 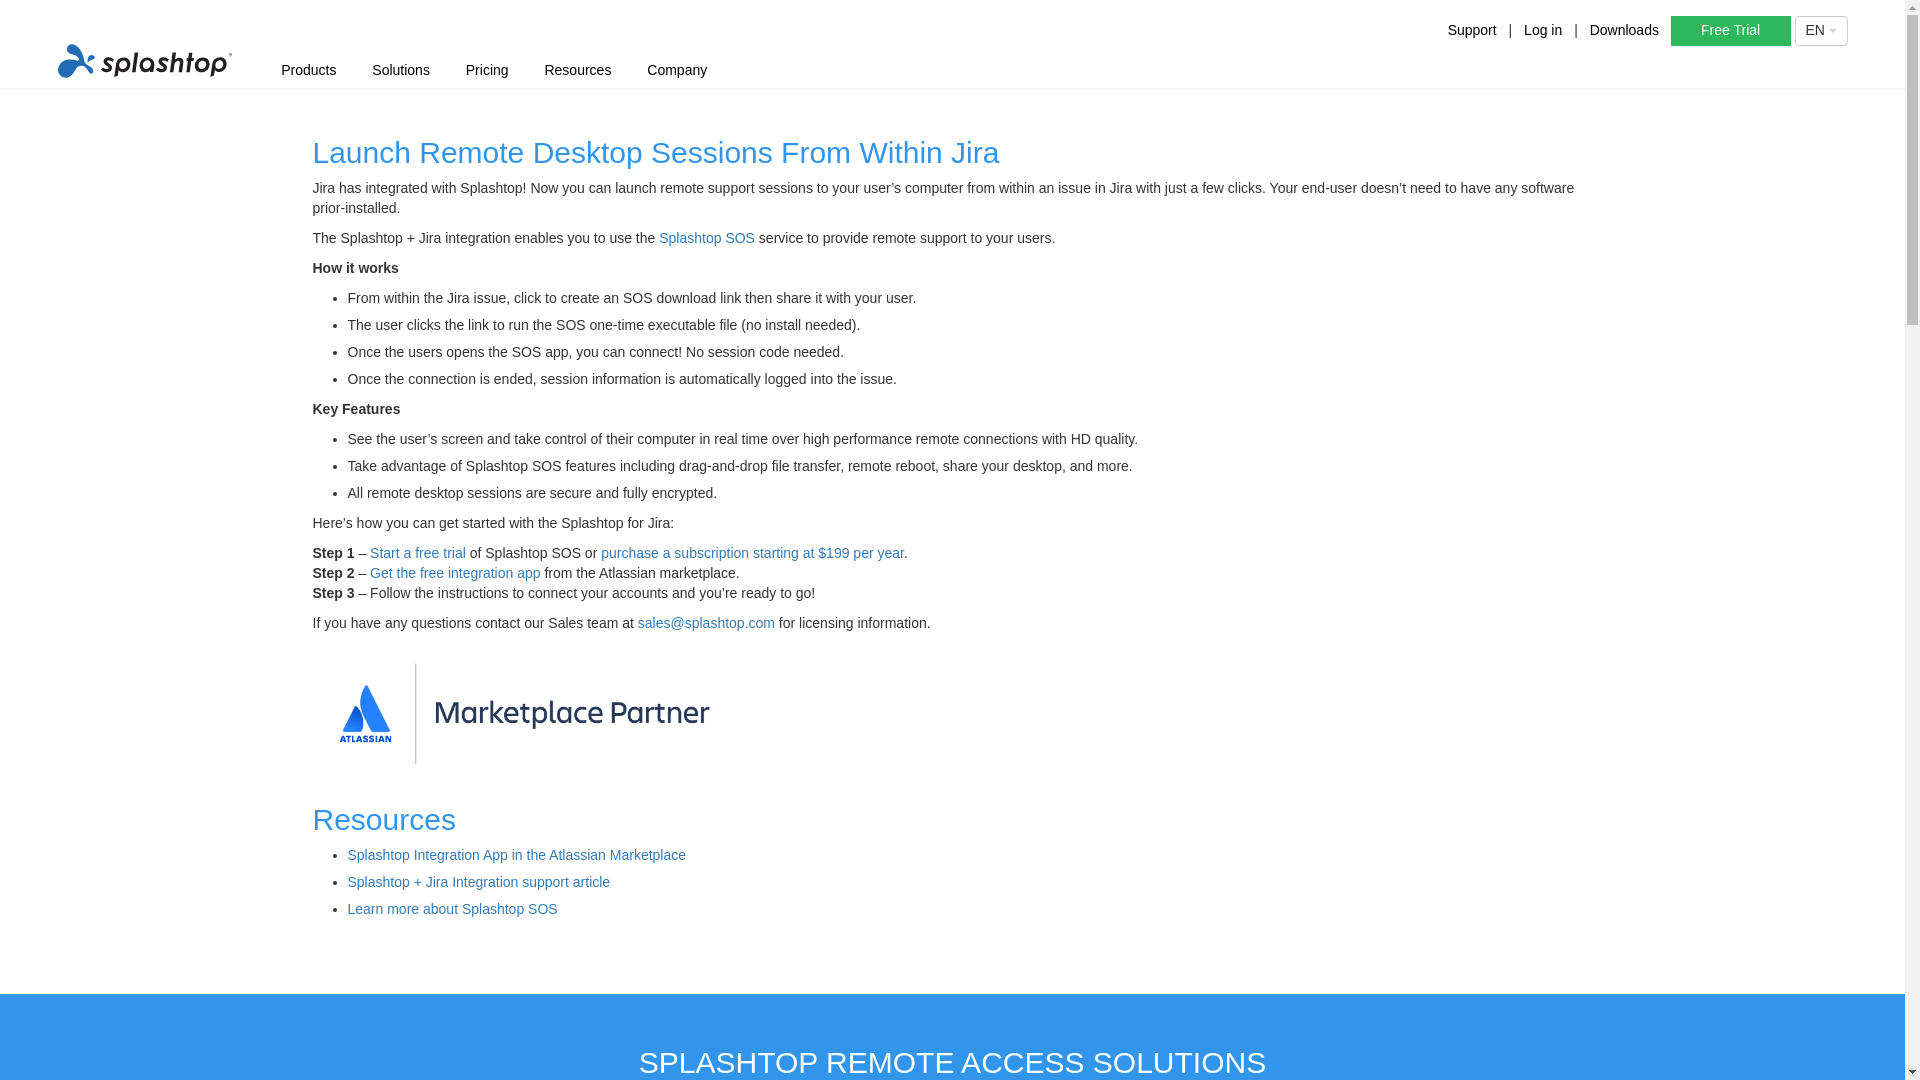 I want to click on Free Trial, so click(x=1730, y=31).